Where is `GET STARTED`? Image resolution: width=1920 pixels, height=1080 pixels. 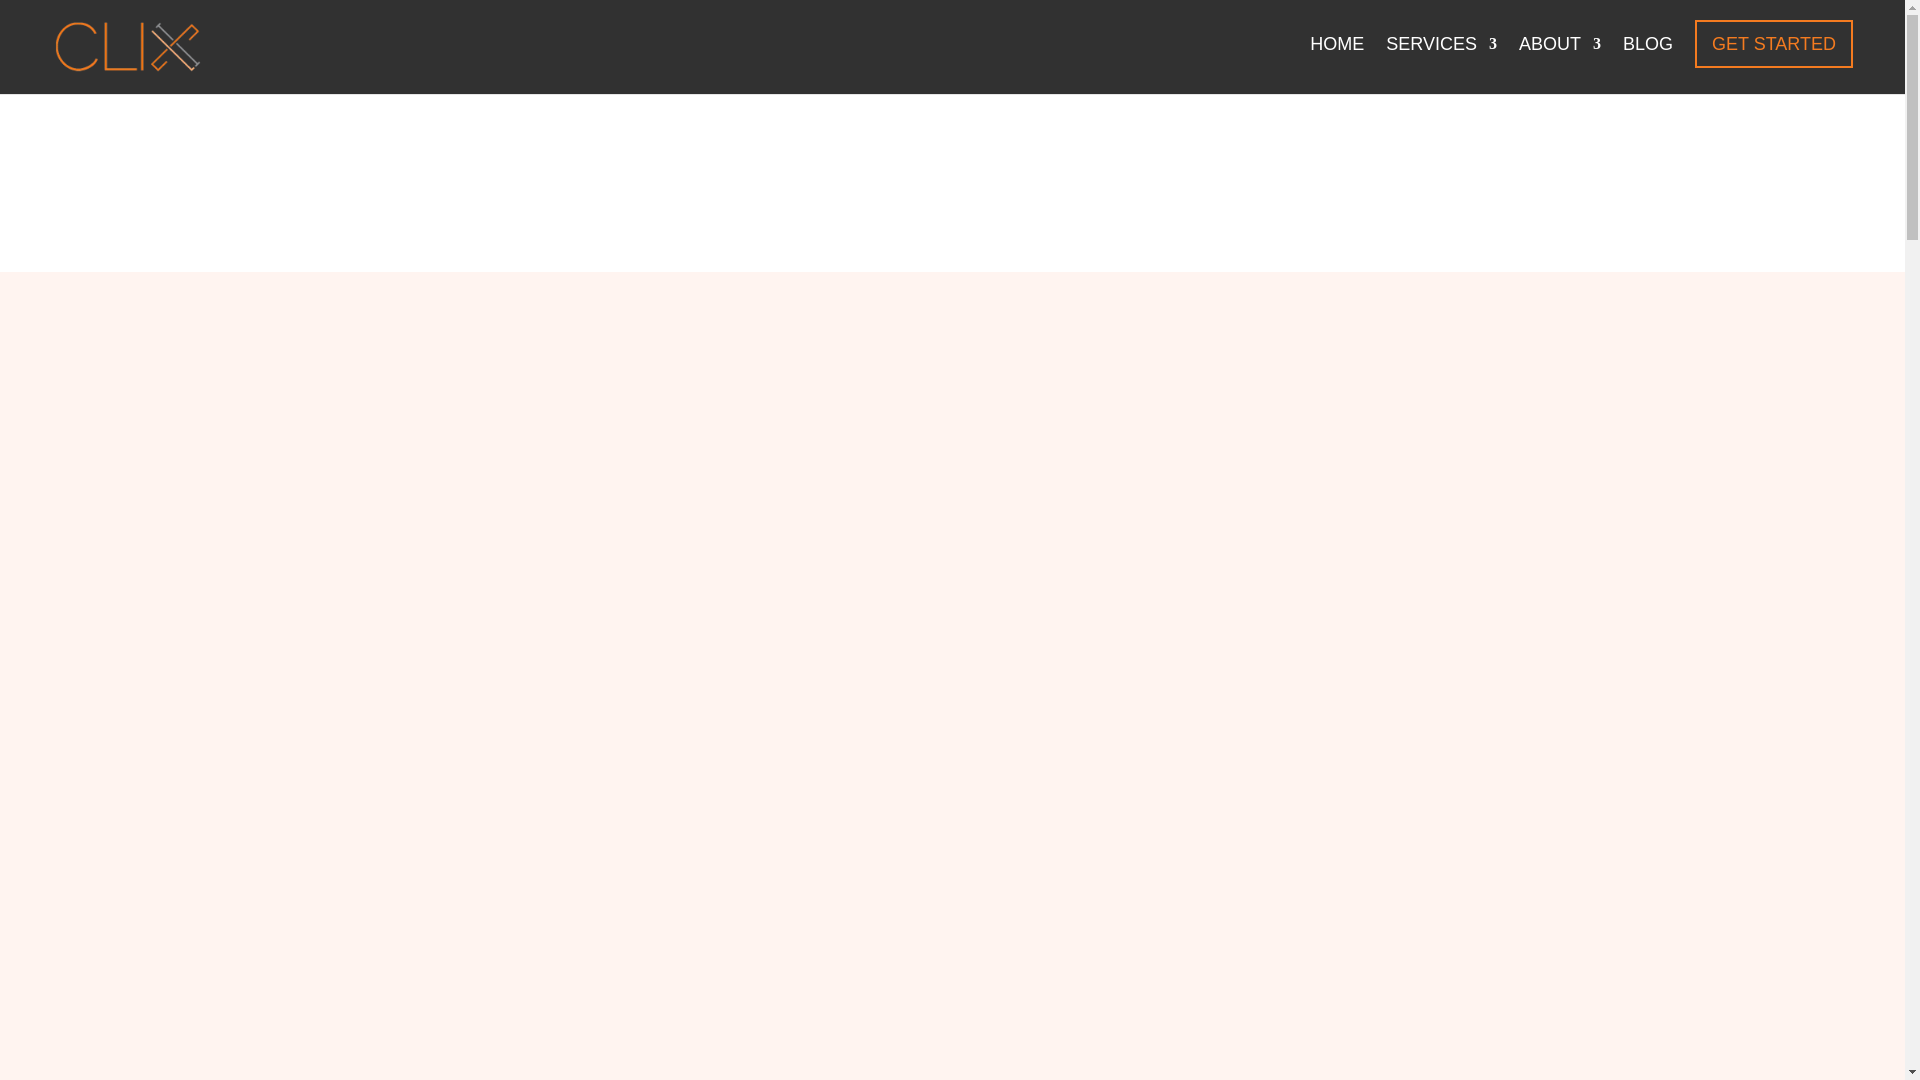 GET STARTED is located at coordinates (1774, 44).